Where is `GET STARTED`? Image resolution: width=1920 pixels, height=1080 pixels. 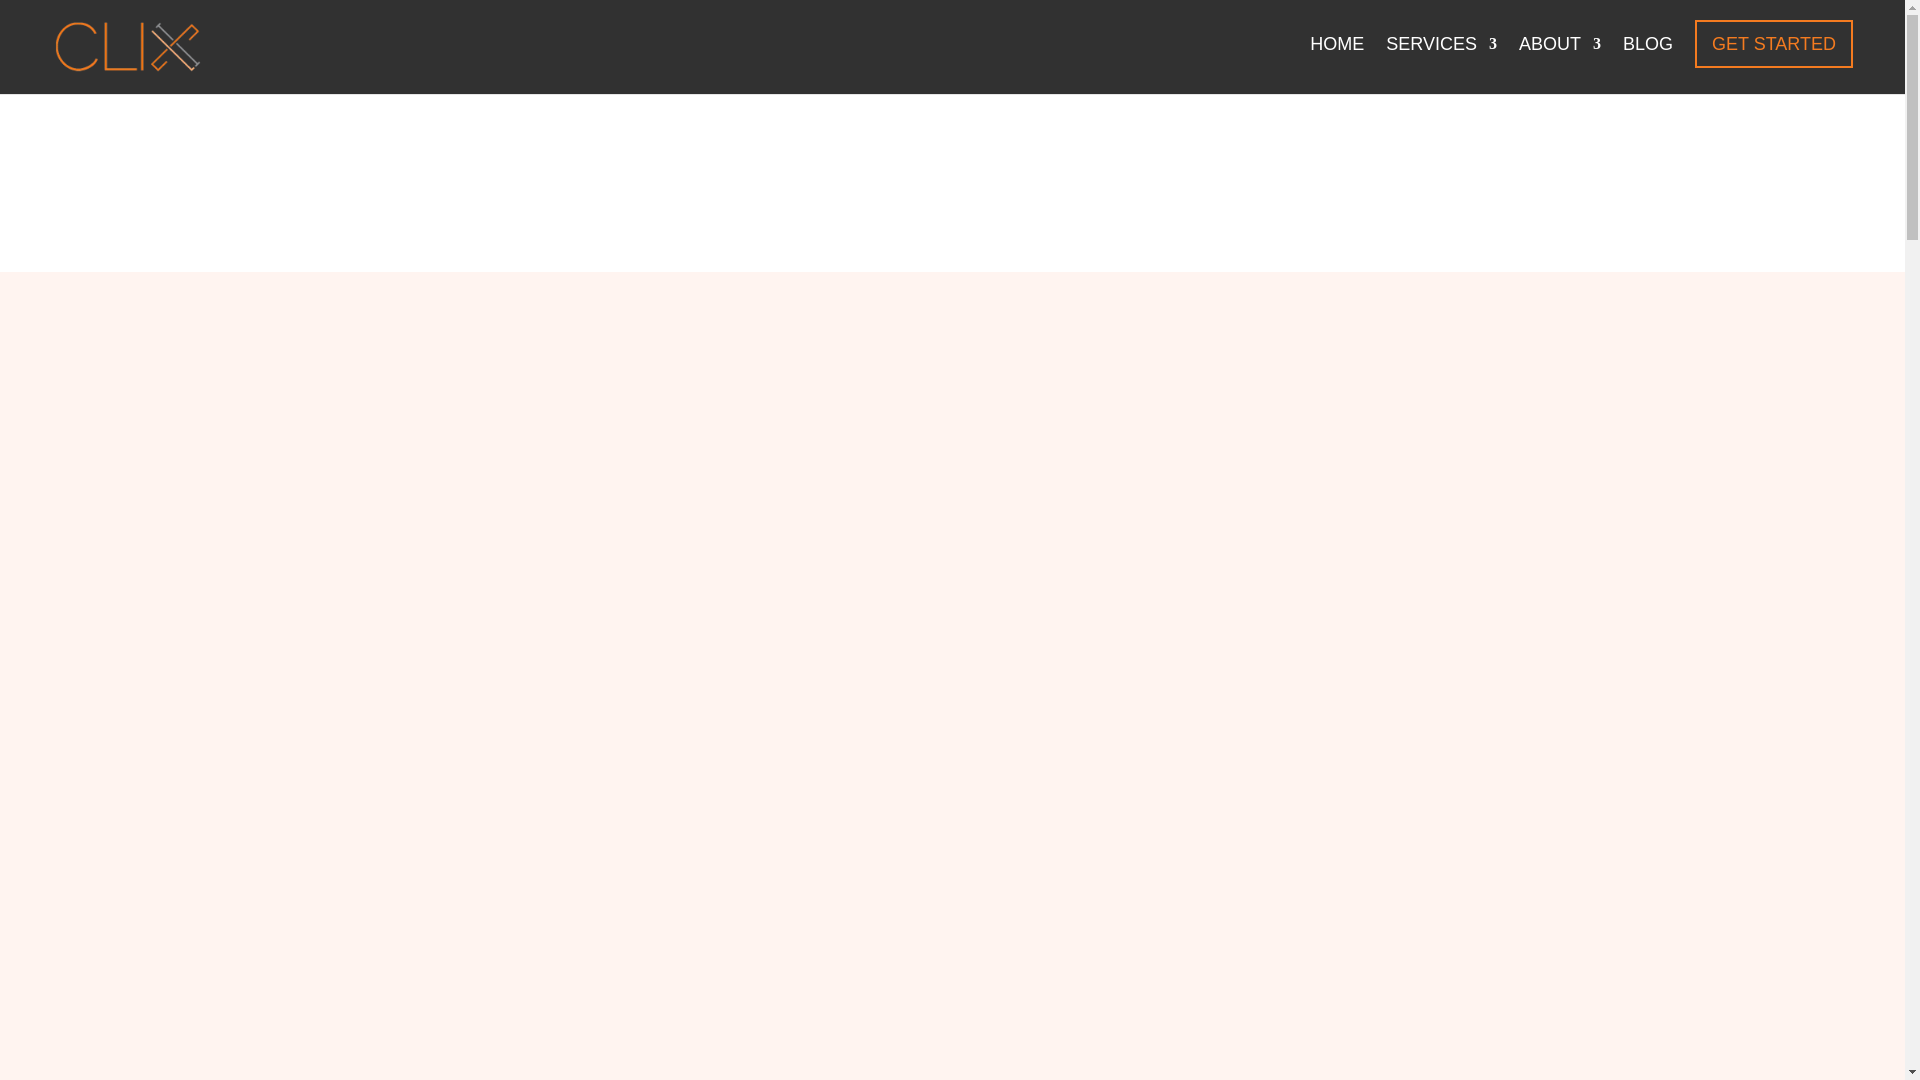 GET STARTED is located at coordinates (1774, 44).